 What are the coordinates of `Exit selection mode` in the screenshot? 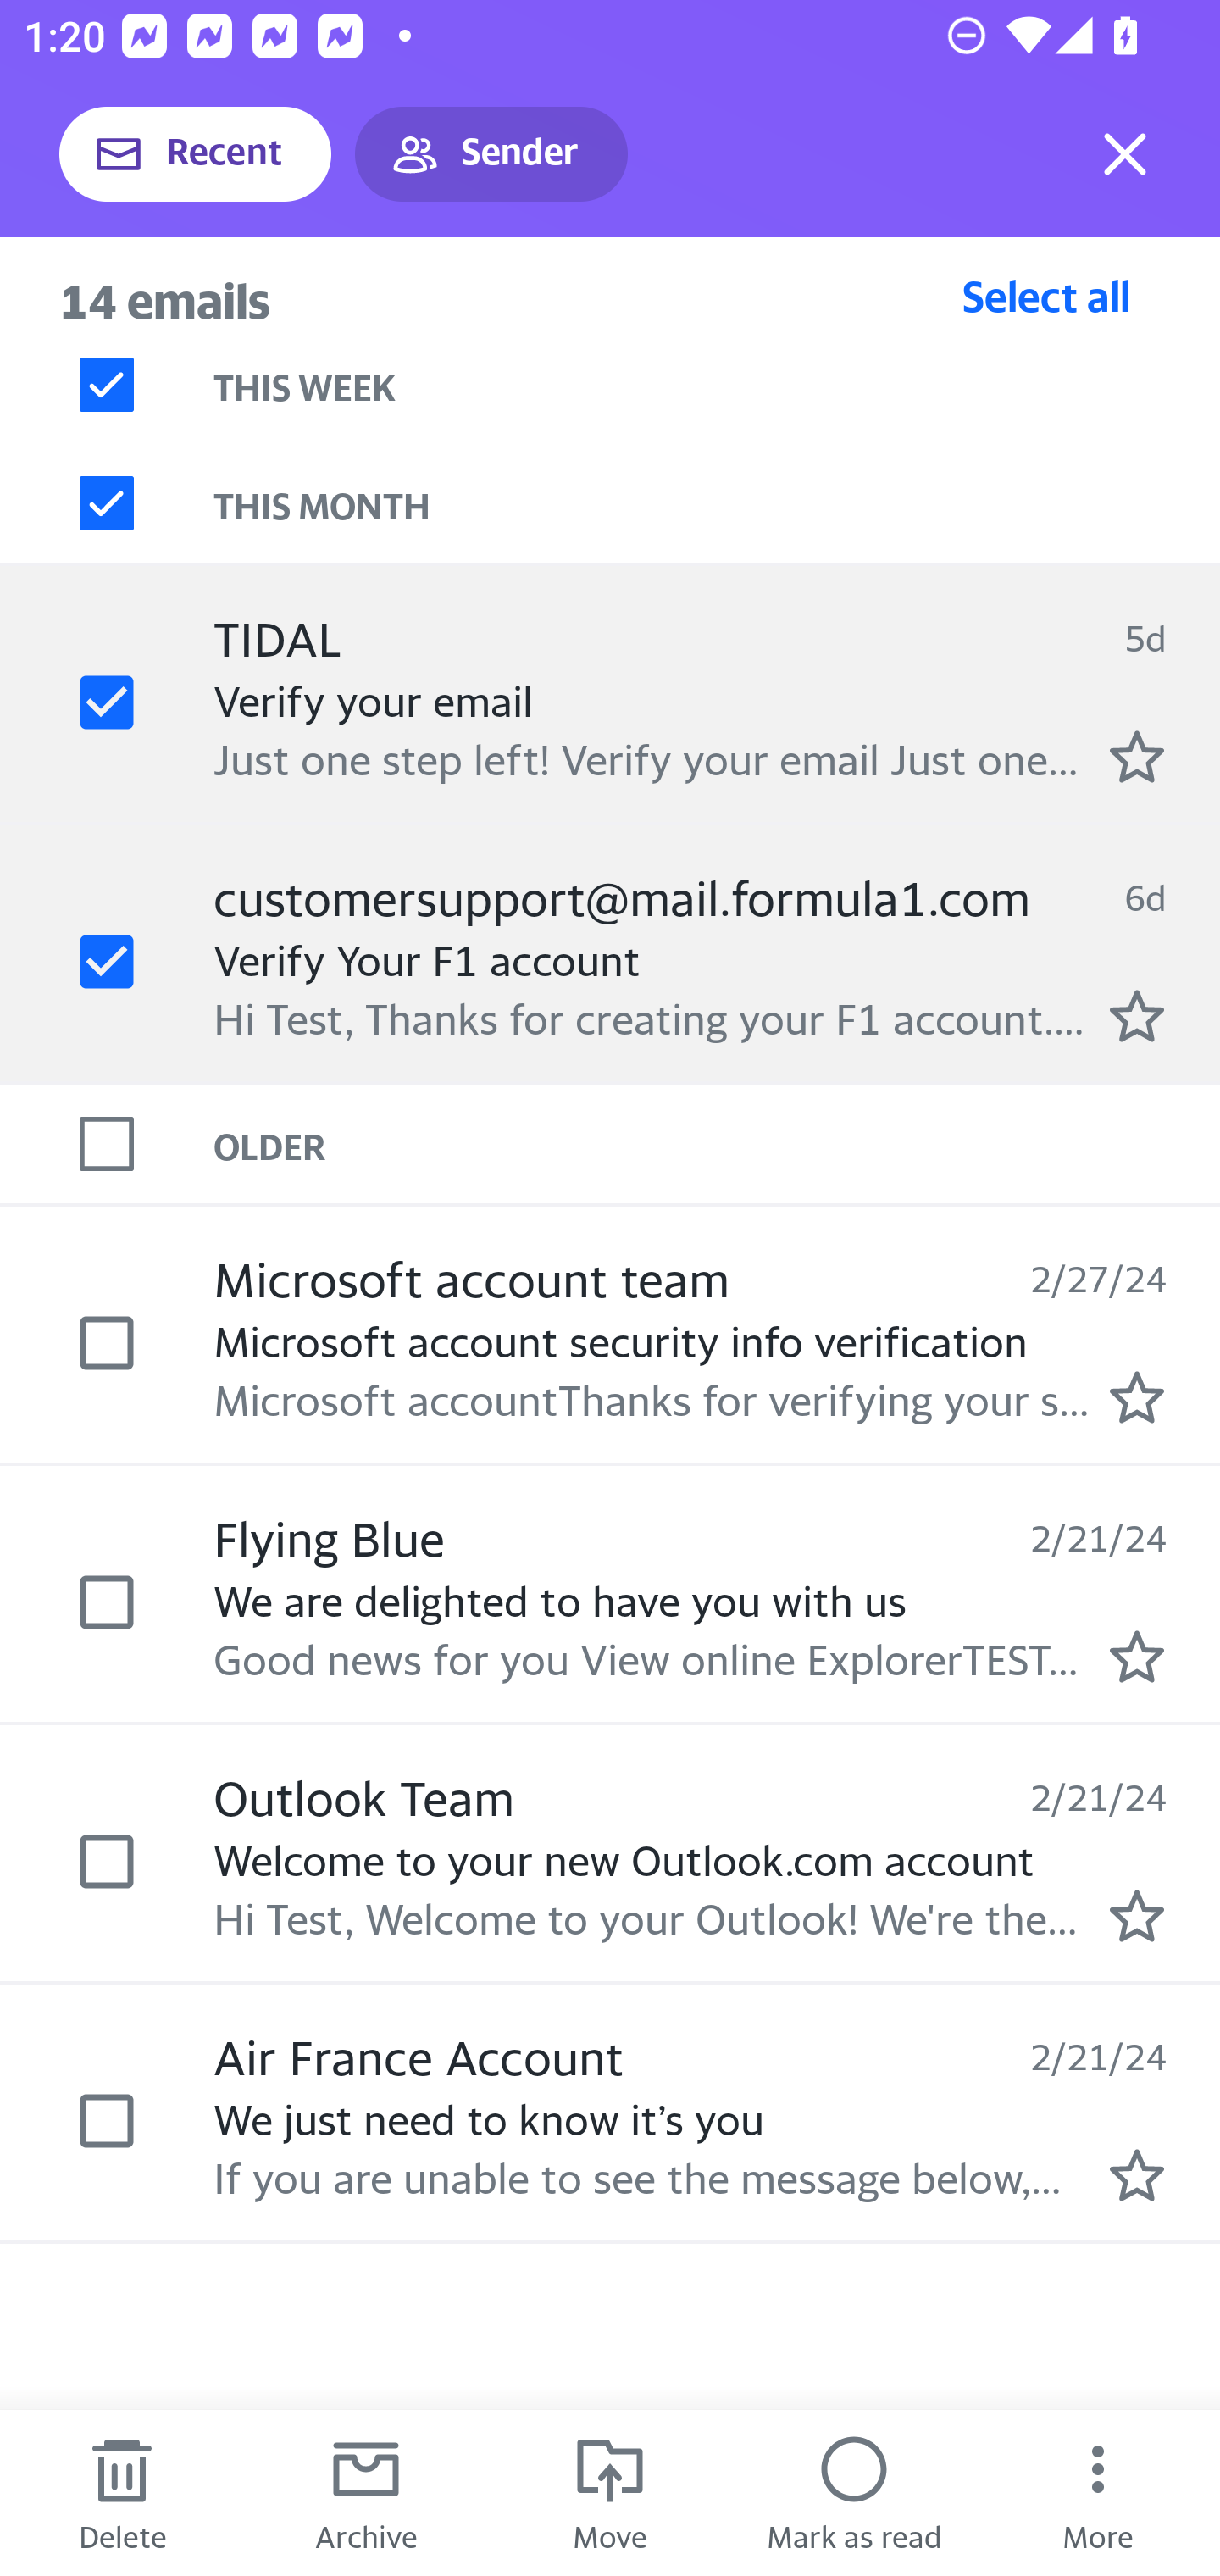 It's located at (1125, 154).